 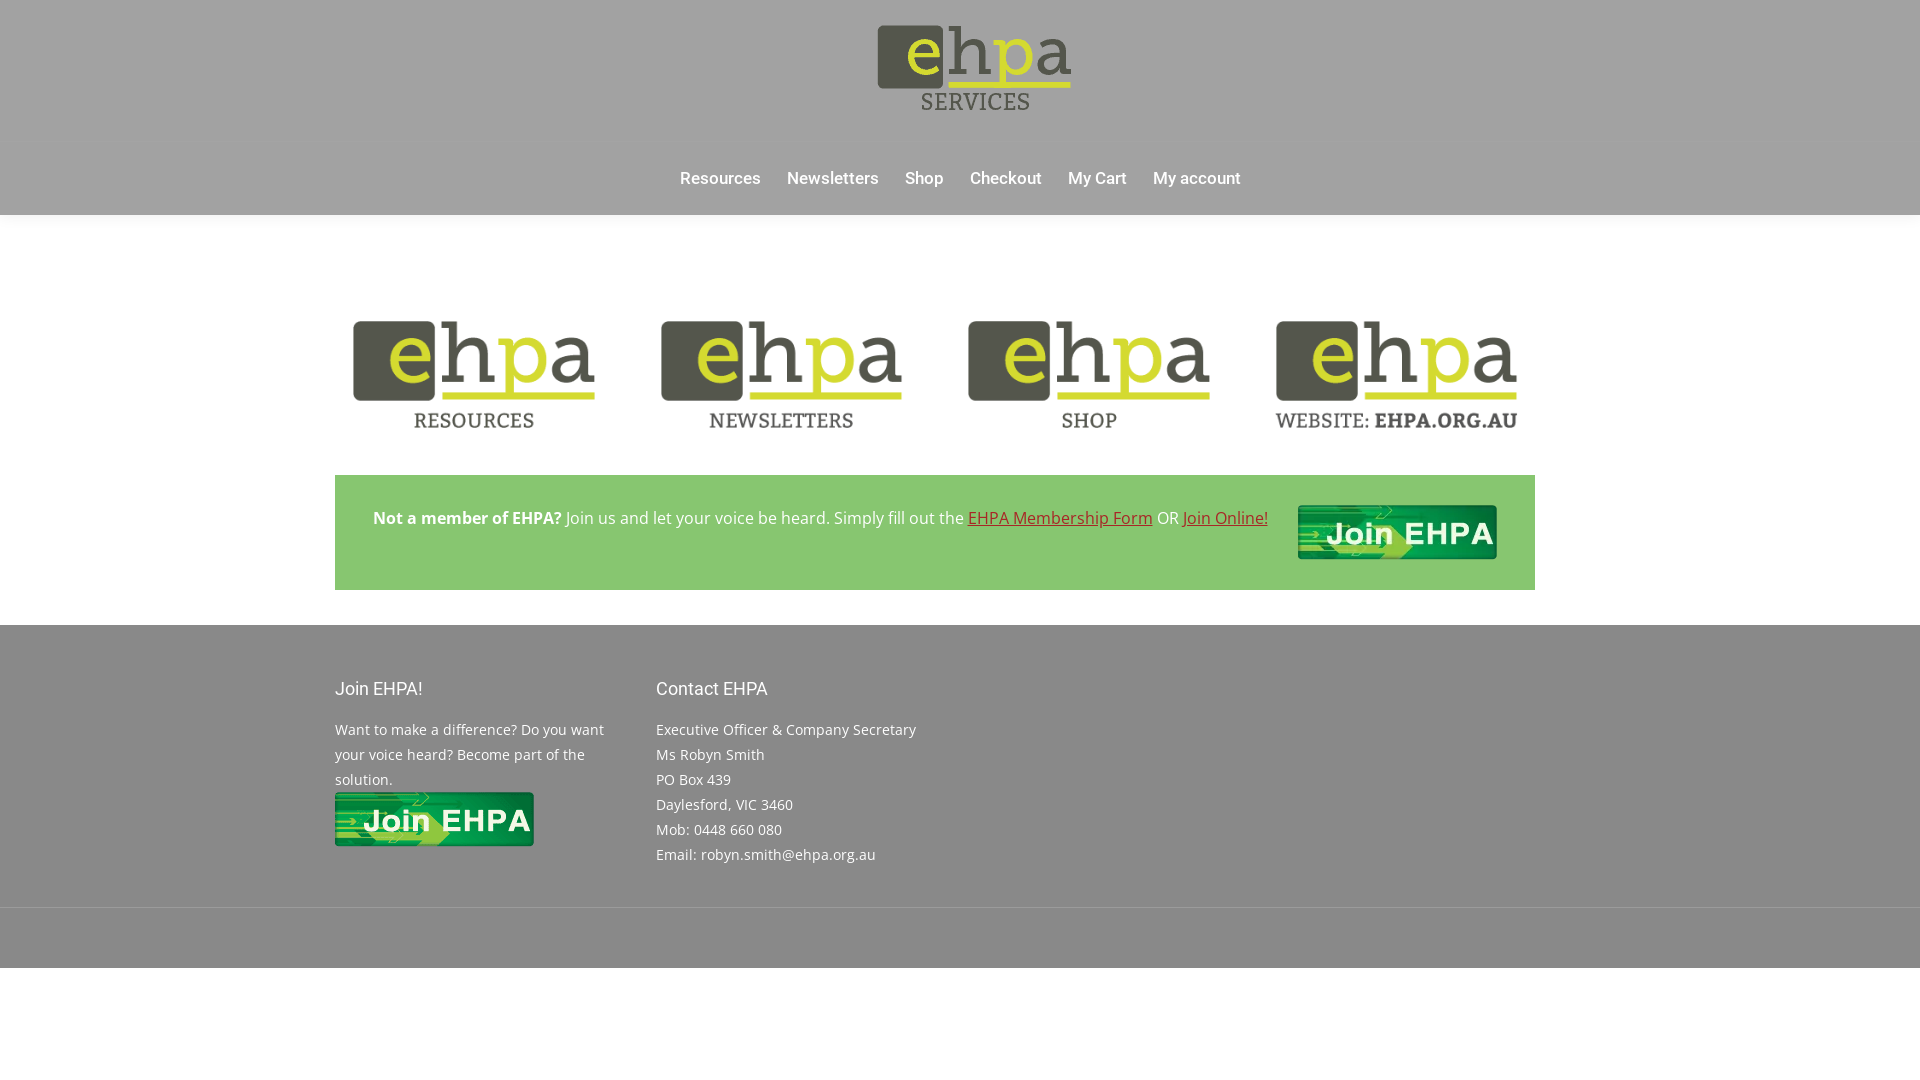 I want to click on Checkout, so click(x=1006, y=178).